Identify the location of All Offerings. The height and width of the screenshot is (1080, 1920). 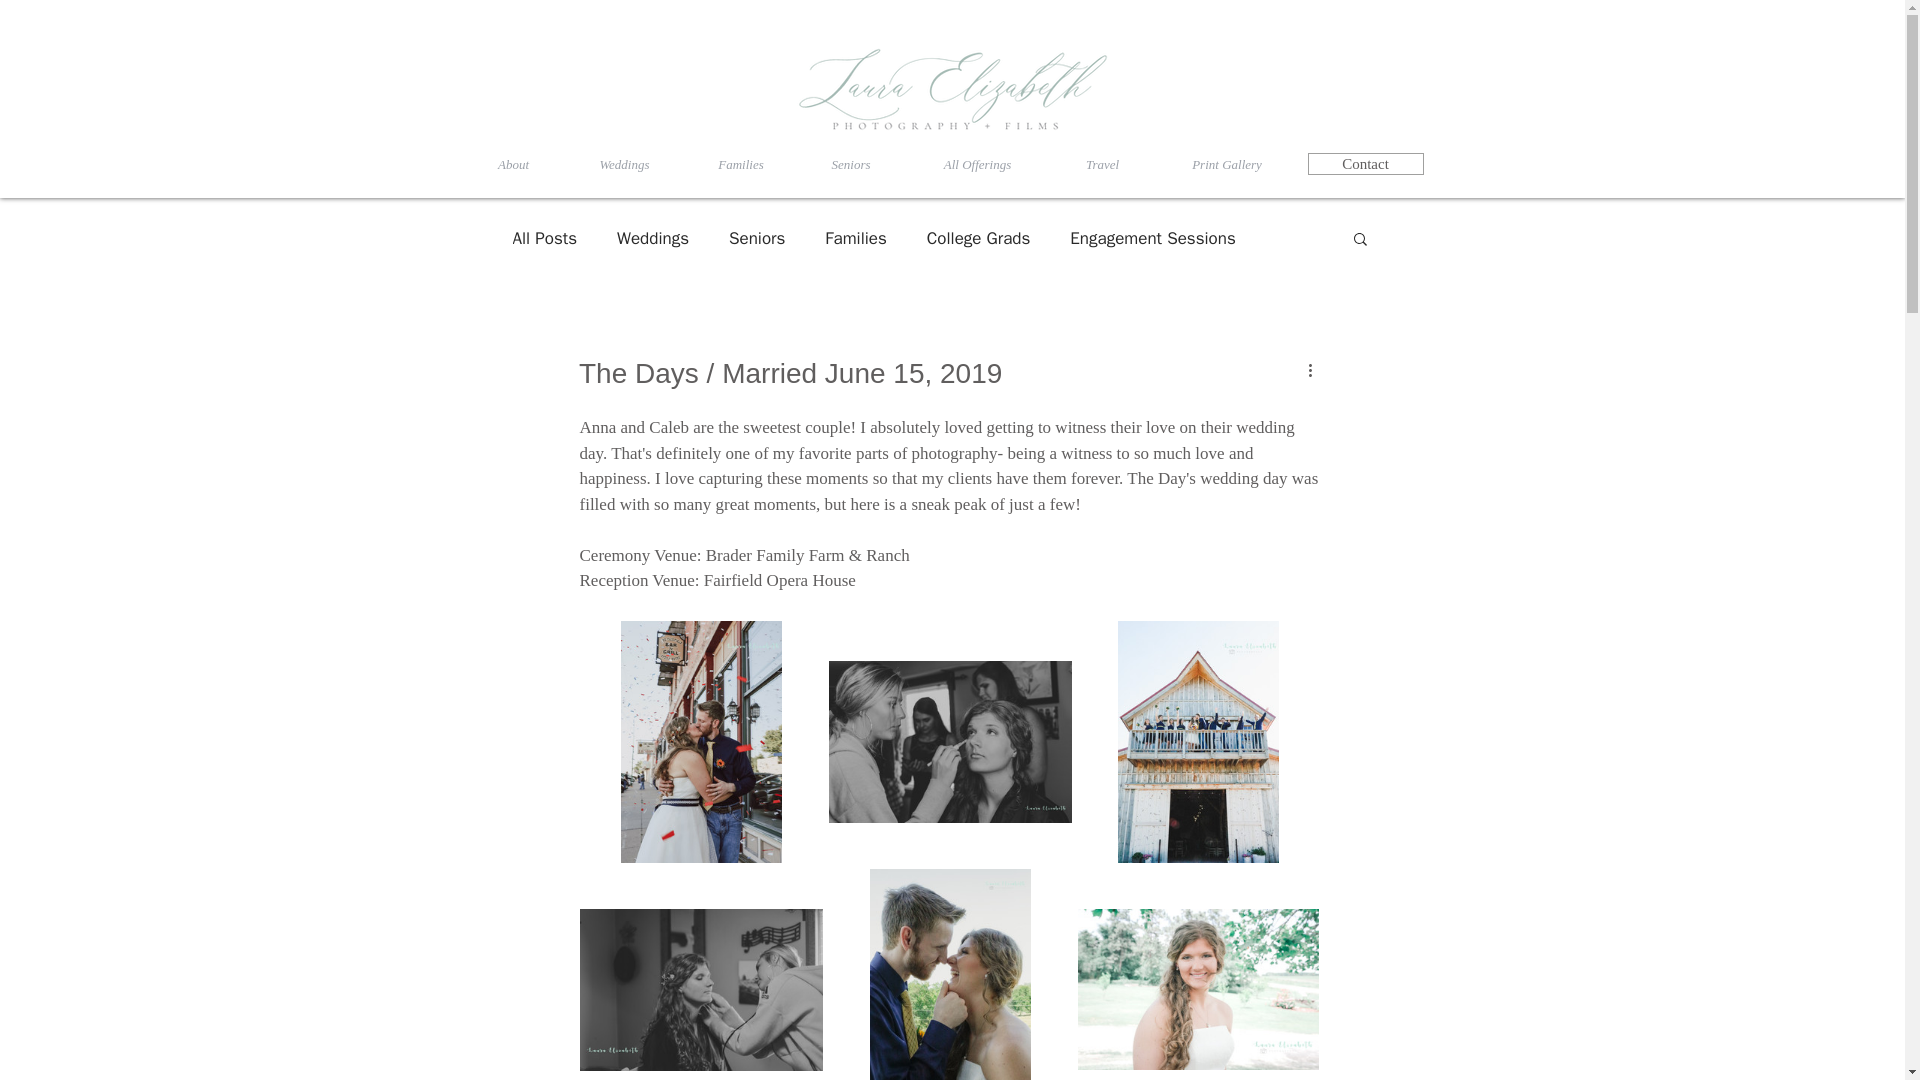
(977, 164).